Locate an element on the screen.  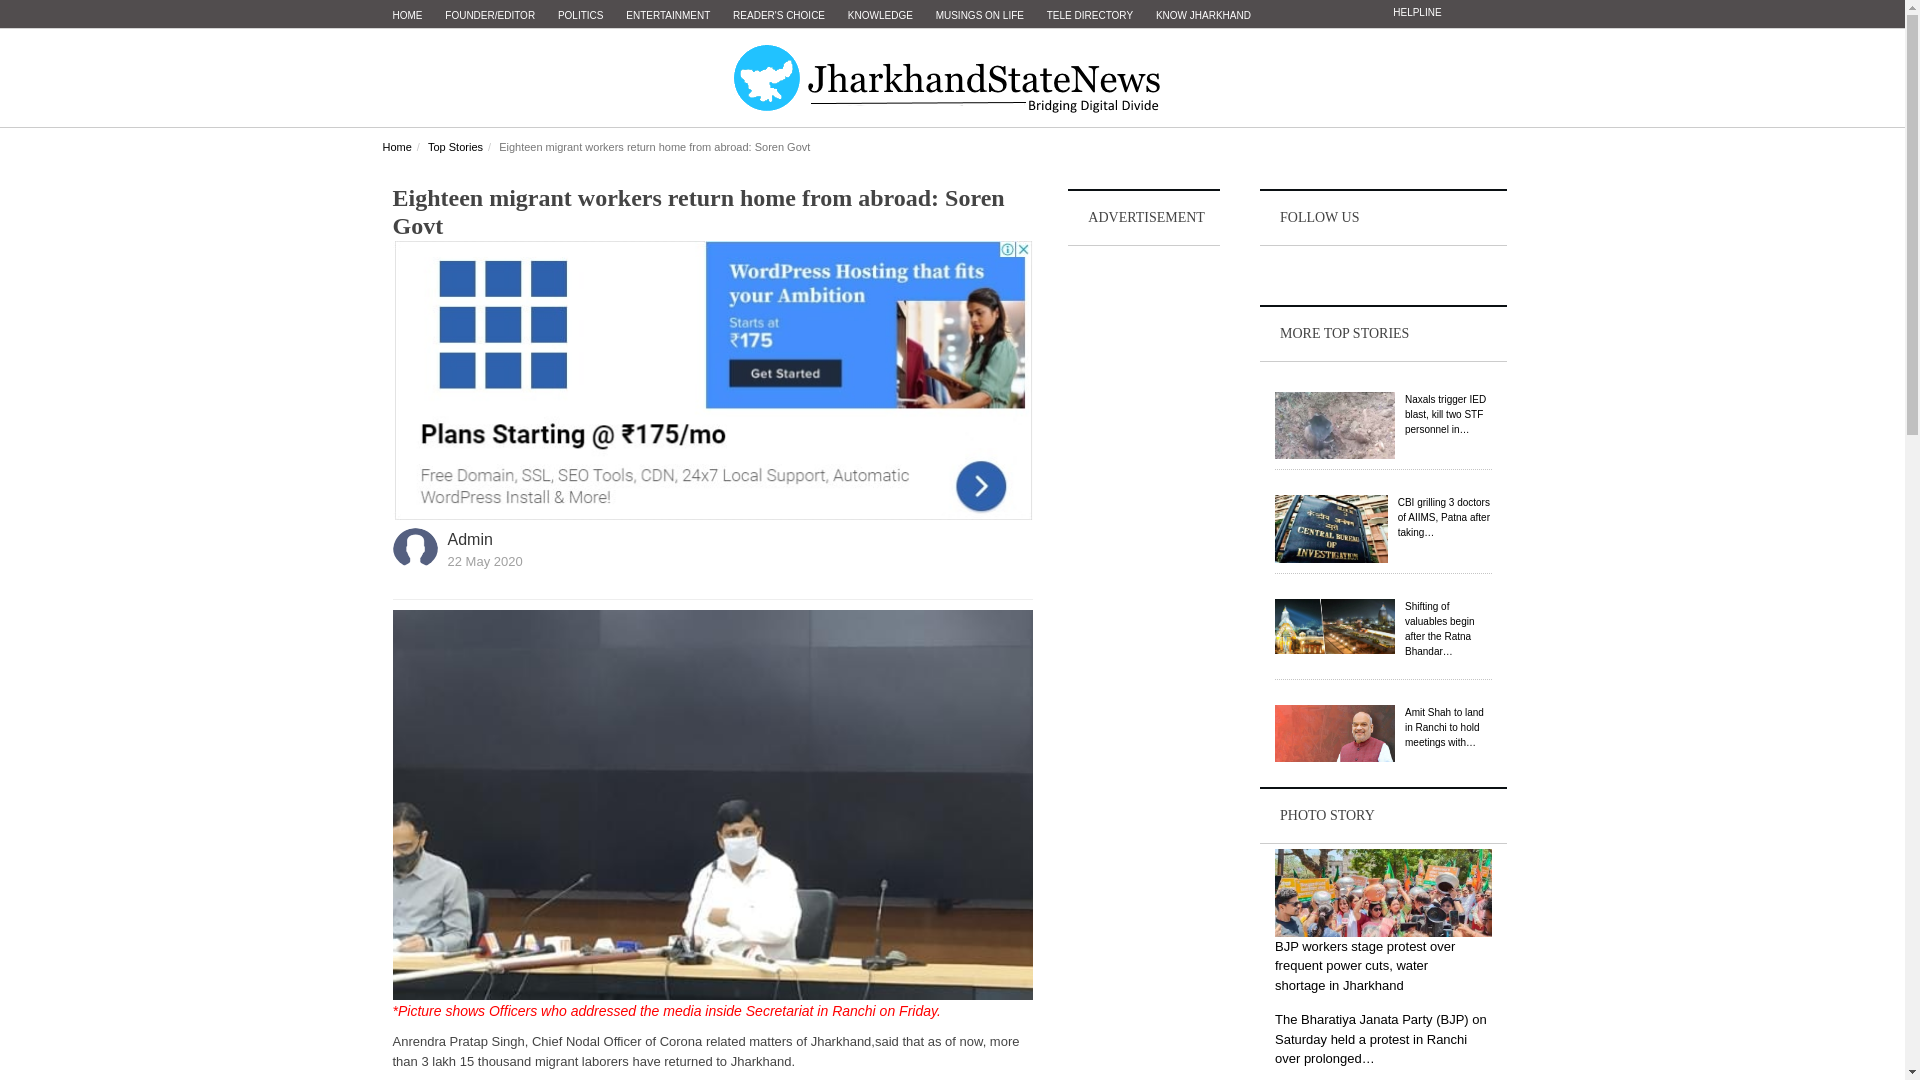
KNOW JHARKHAND is located at coordinates (1204, 16).